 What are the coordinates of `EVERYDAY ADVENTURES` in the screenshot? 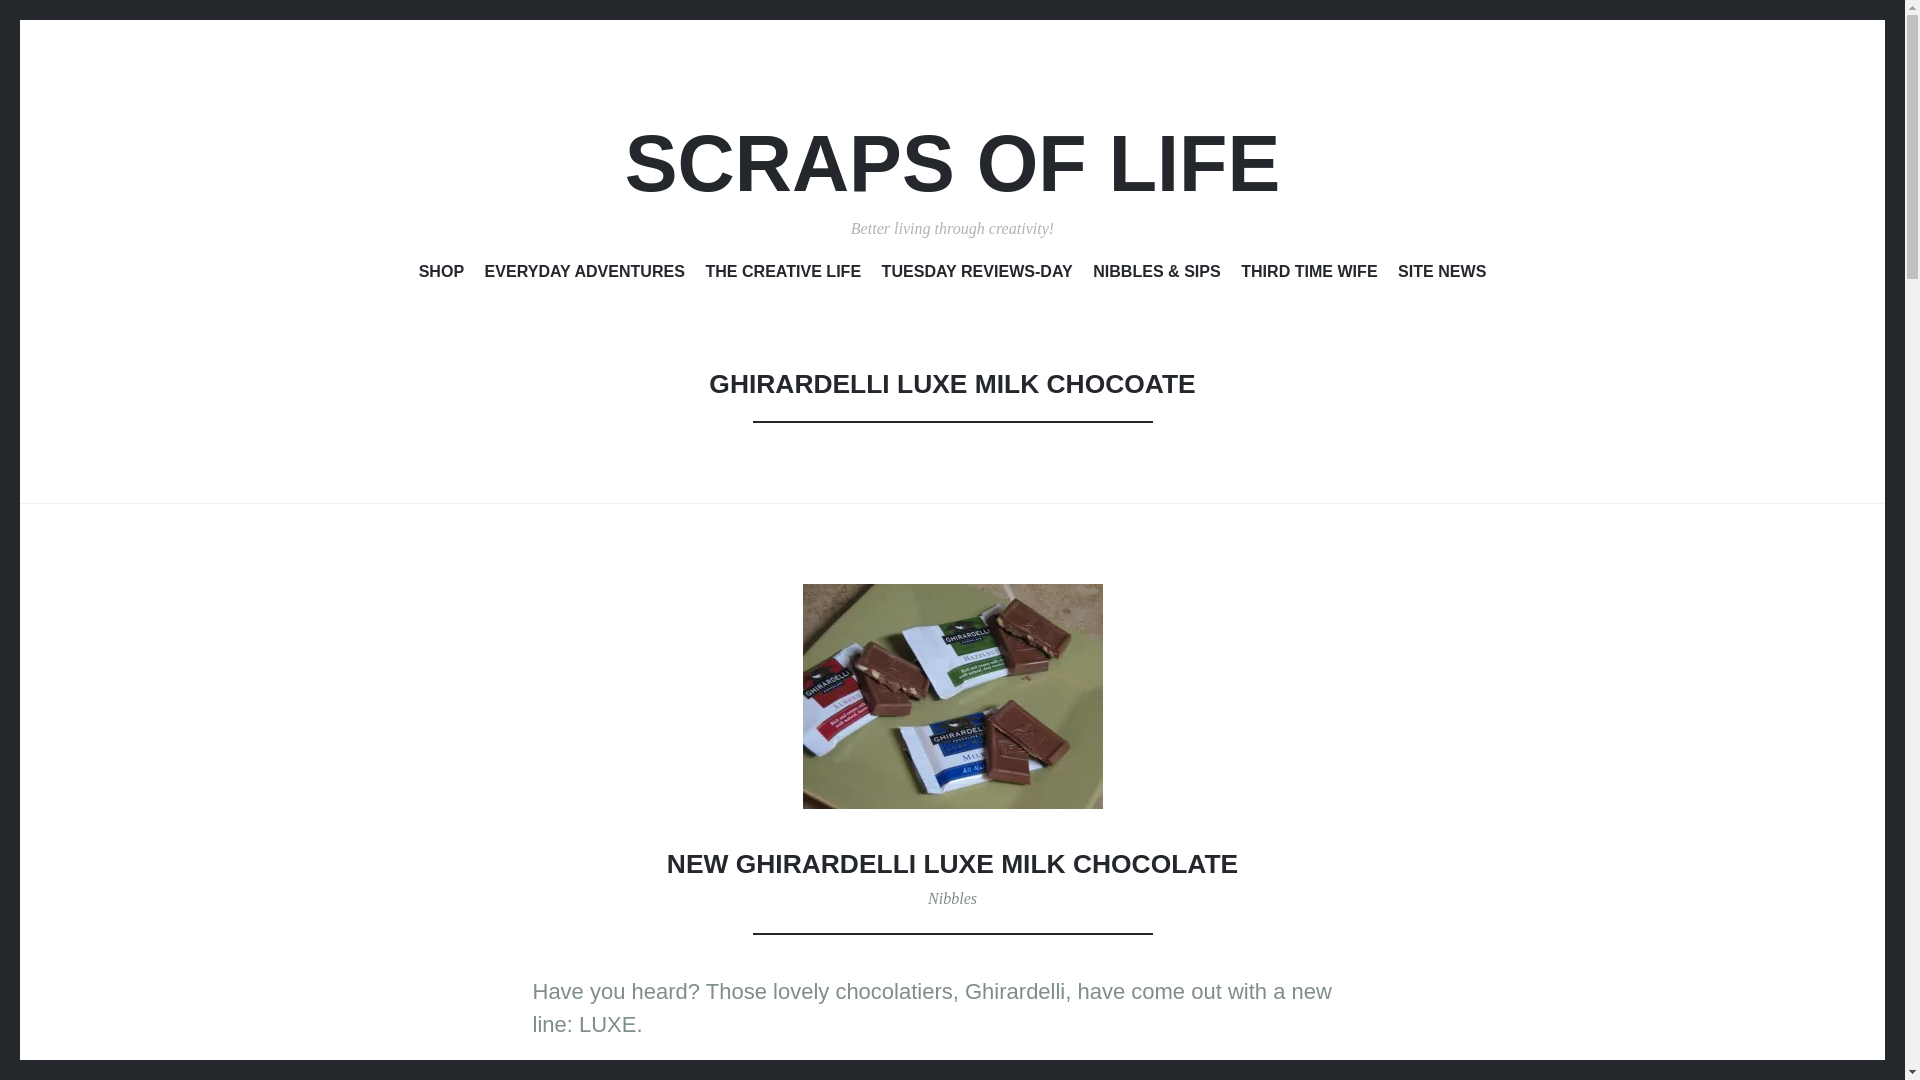 It's located at (585, 275).